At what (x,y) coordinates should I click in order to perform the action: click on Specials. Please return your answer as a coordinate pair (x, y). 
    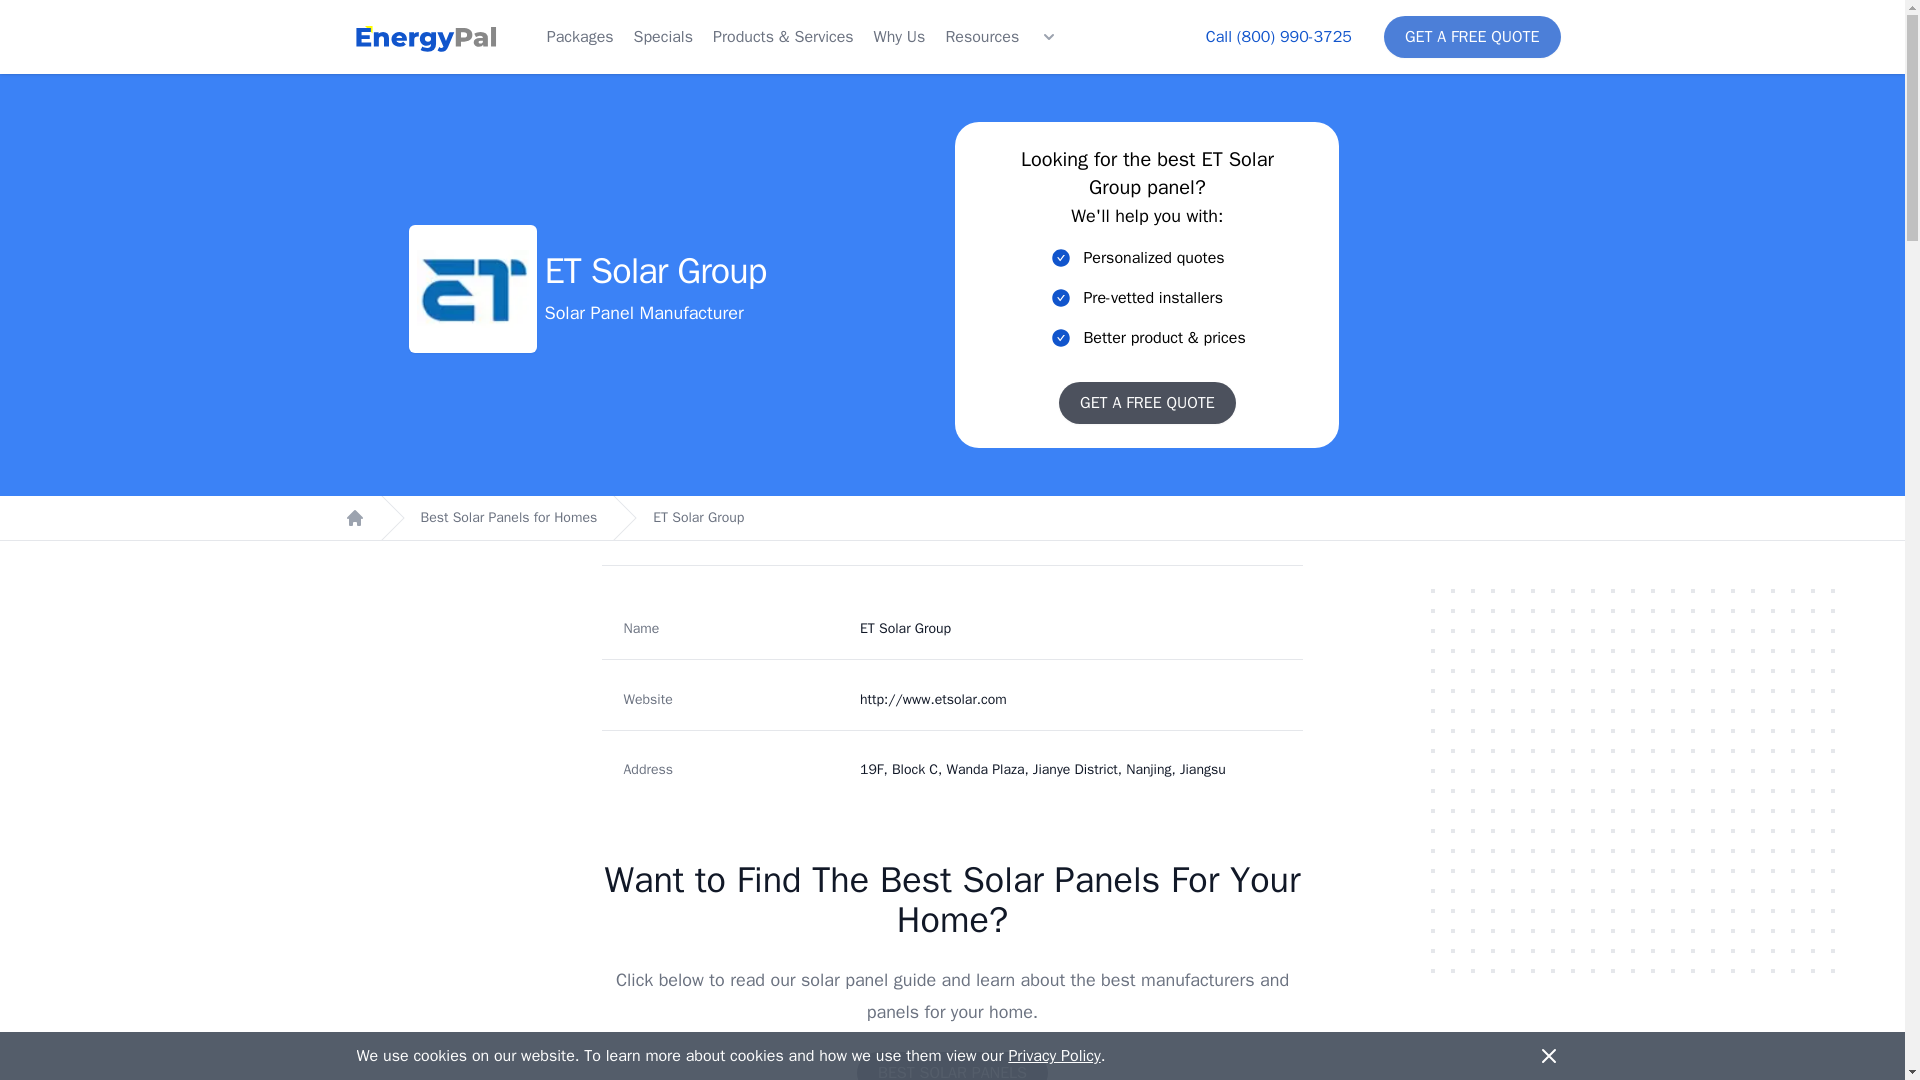
    Looking at the image, I should click on (663, 36).